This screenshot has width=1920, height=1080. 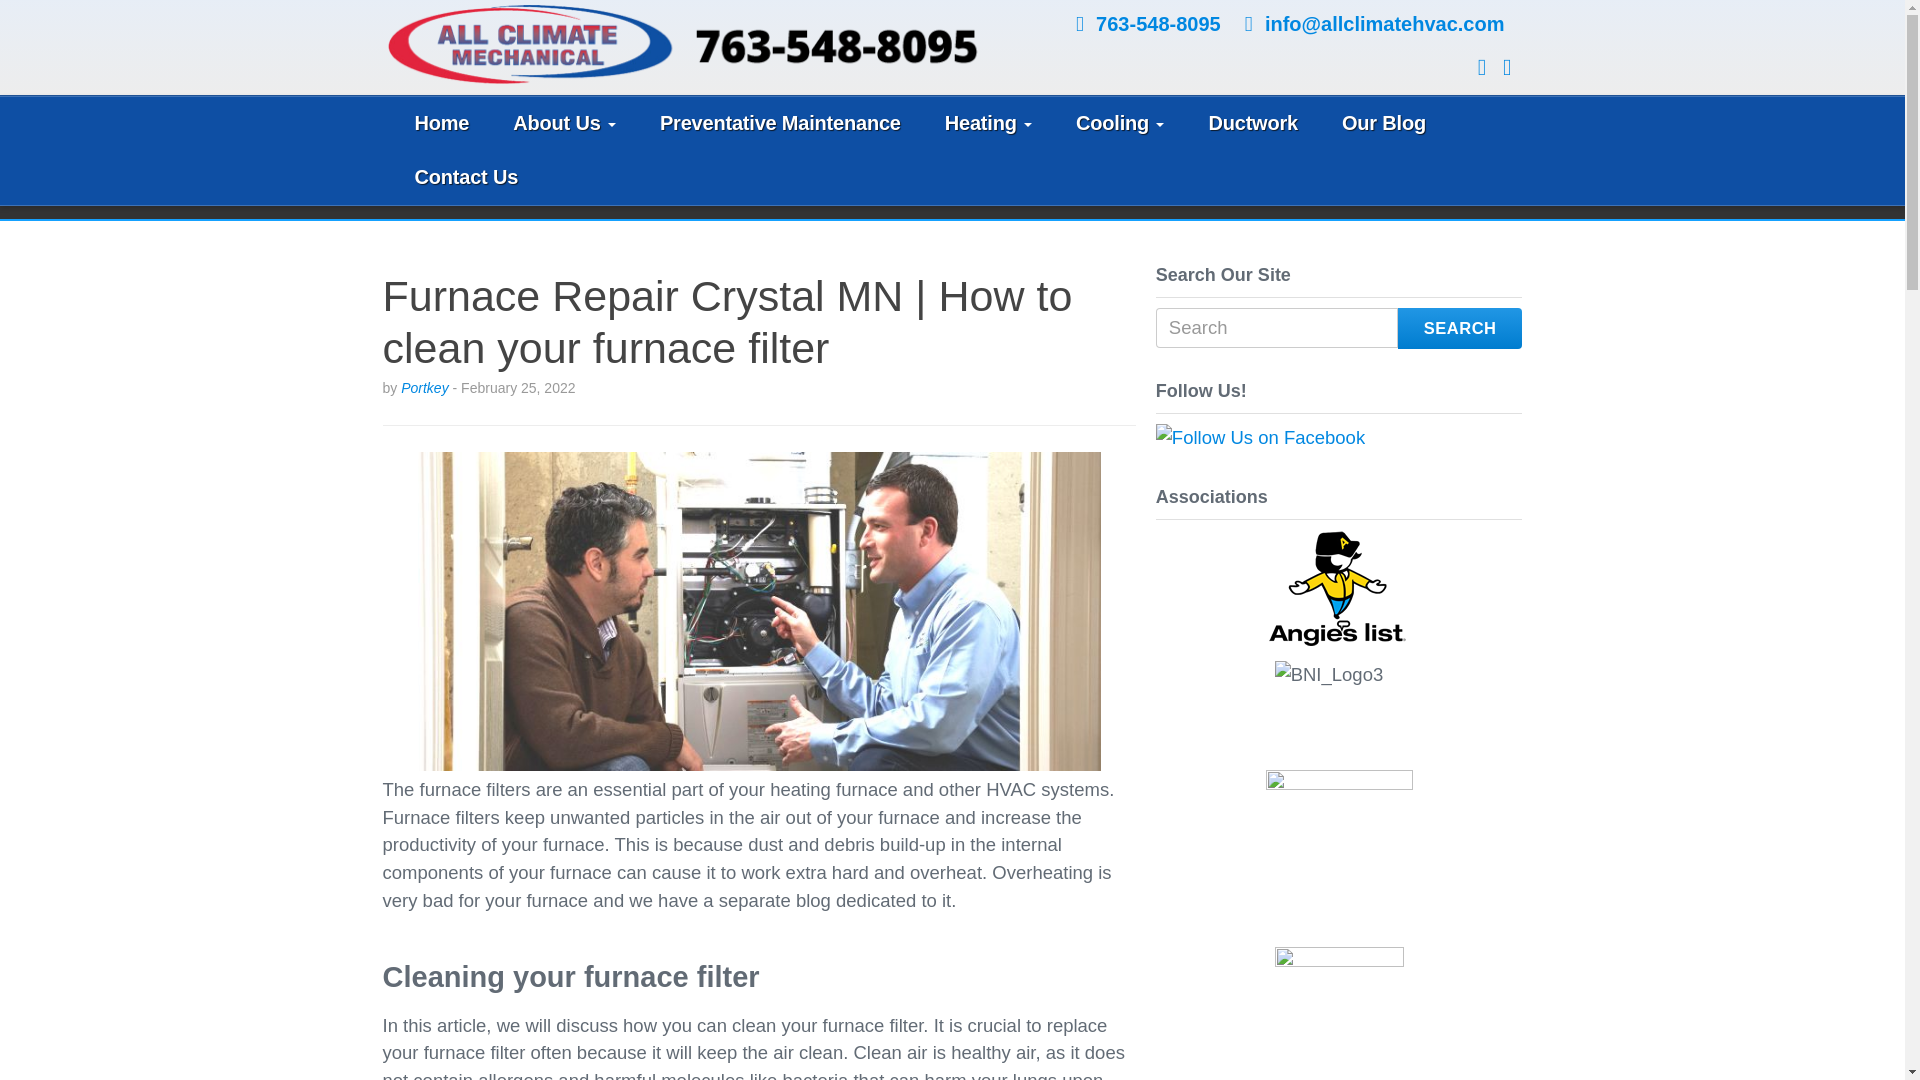 I want to click on Heating, so click(x=988, y=124).